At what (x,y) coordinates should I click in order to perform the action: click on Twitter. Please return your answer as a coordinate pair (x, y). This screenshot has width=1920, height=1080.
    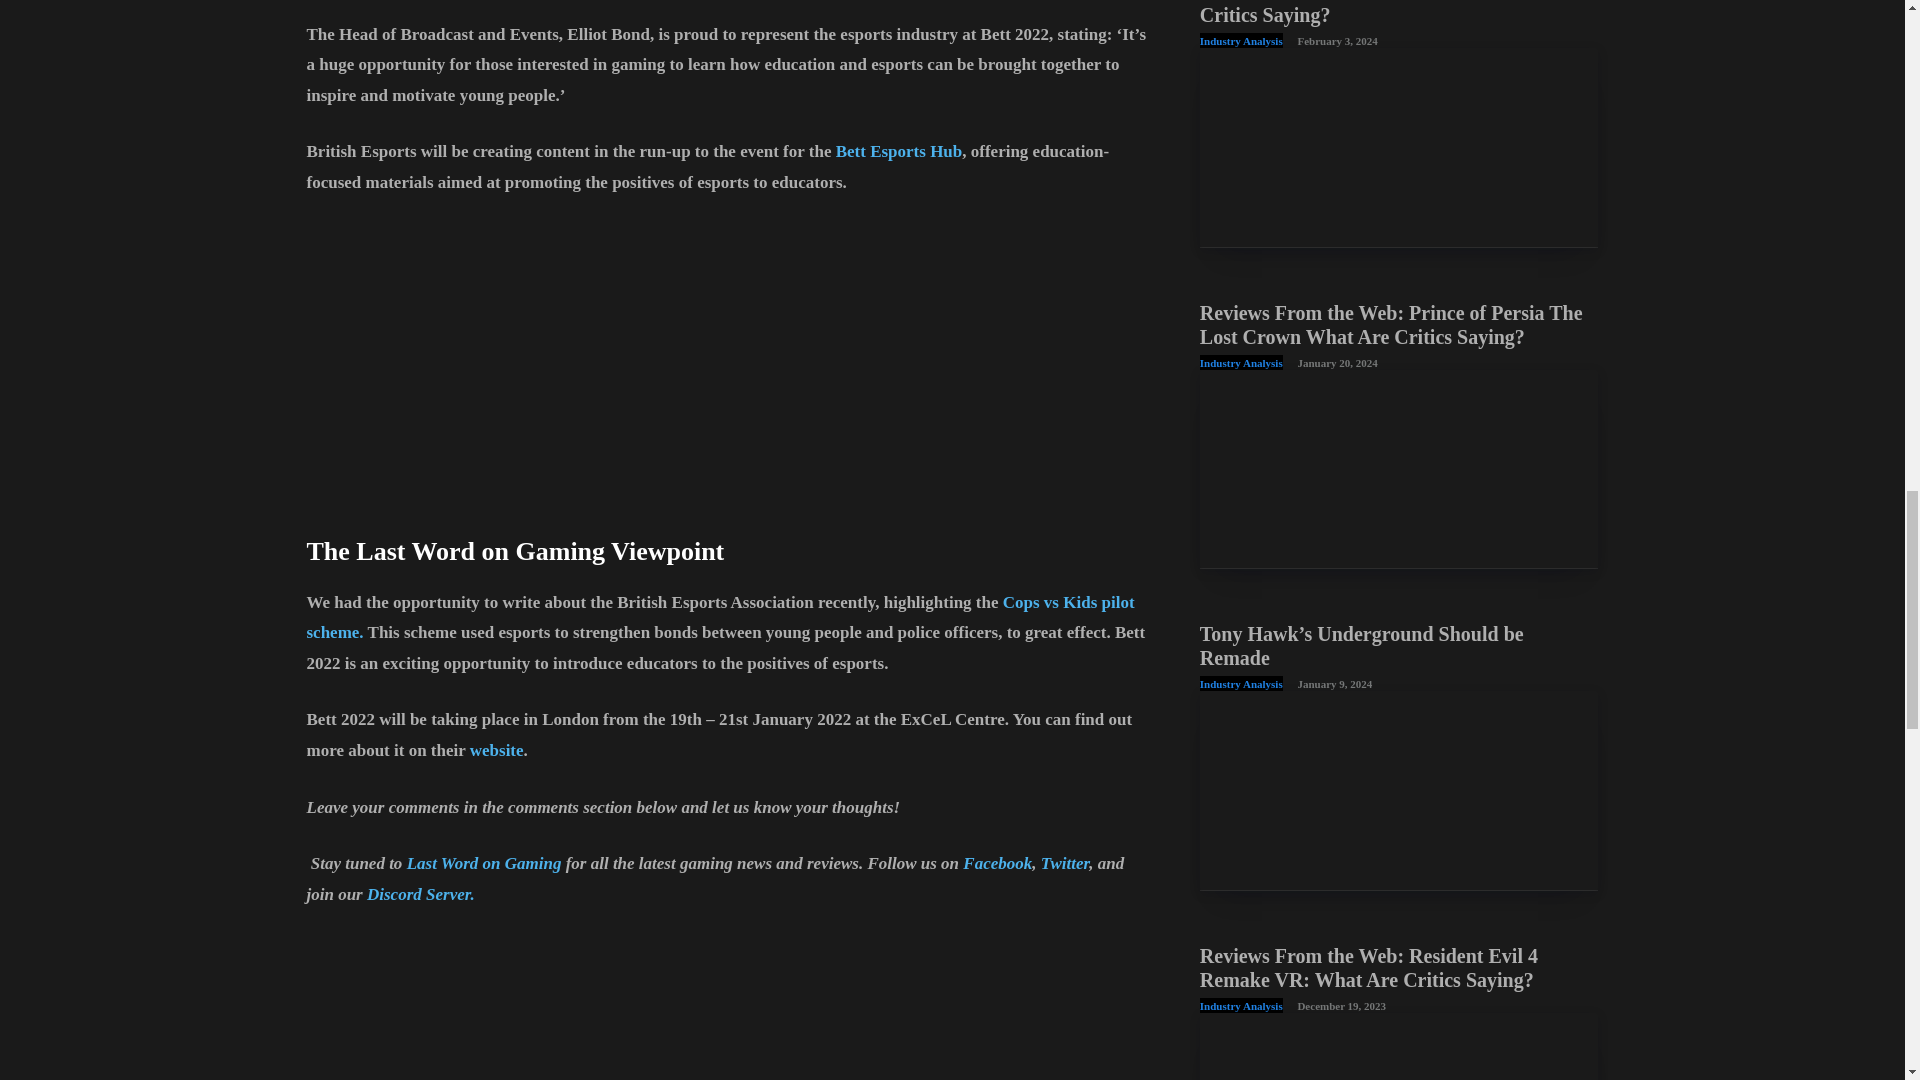
    Looking at the image, I should click on (1065, 863).